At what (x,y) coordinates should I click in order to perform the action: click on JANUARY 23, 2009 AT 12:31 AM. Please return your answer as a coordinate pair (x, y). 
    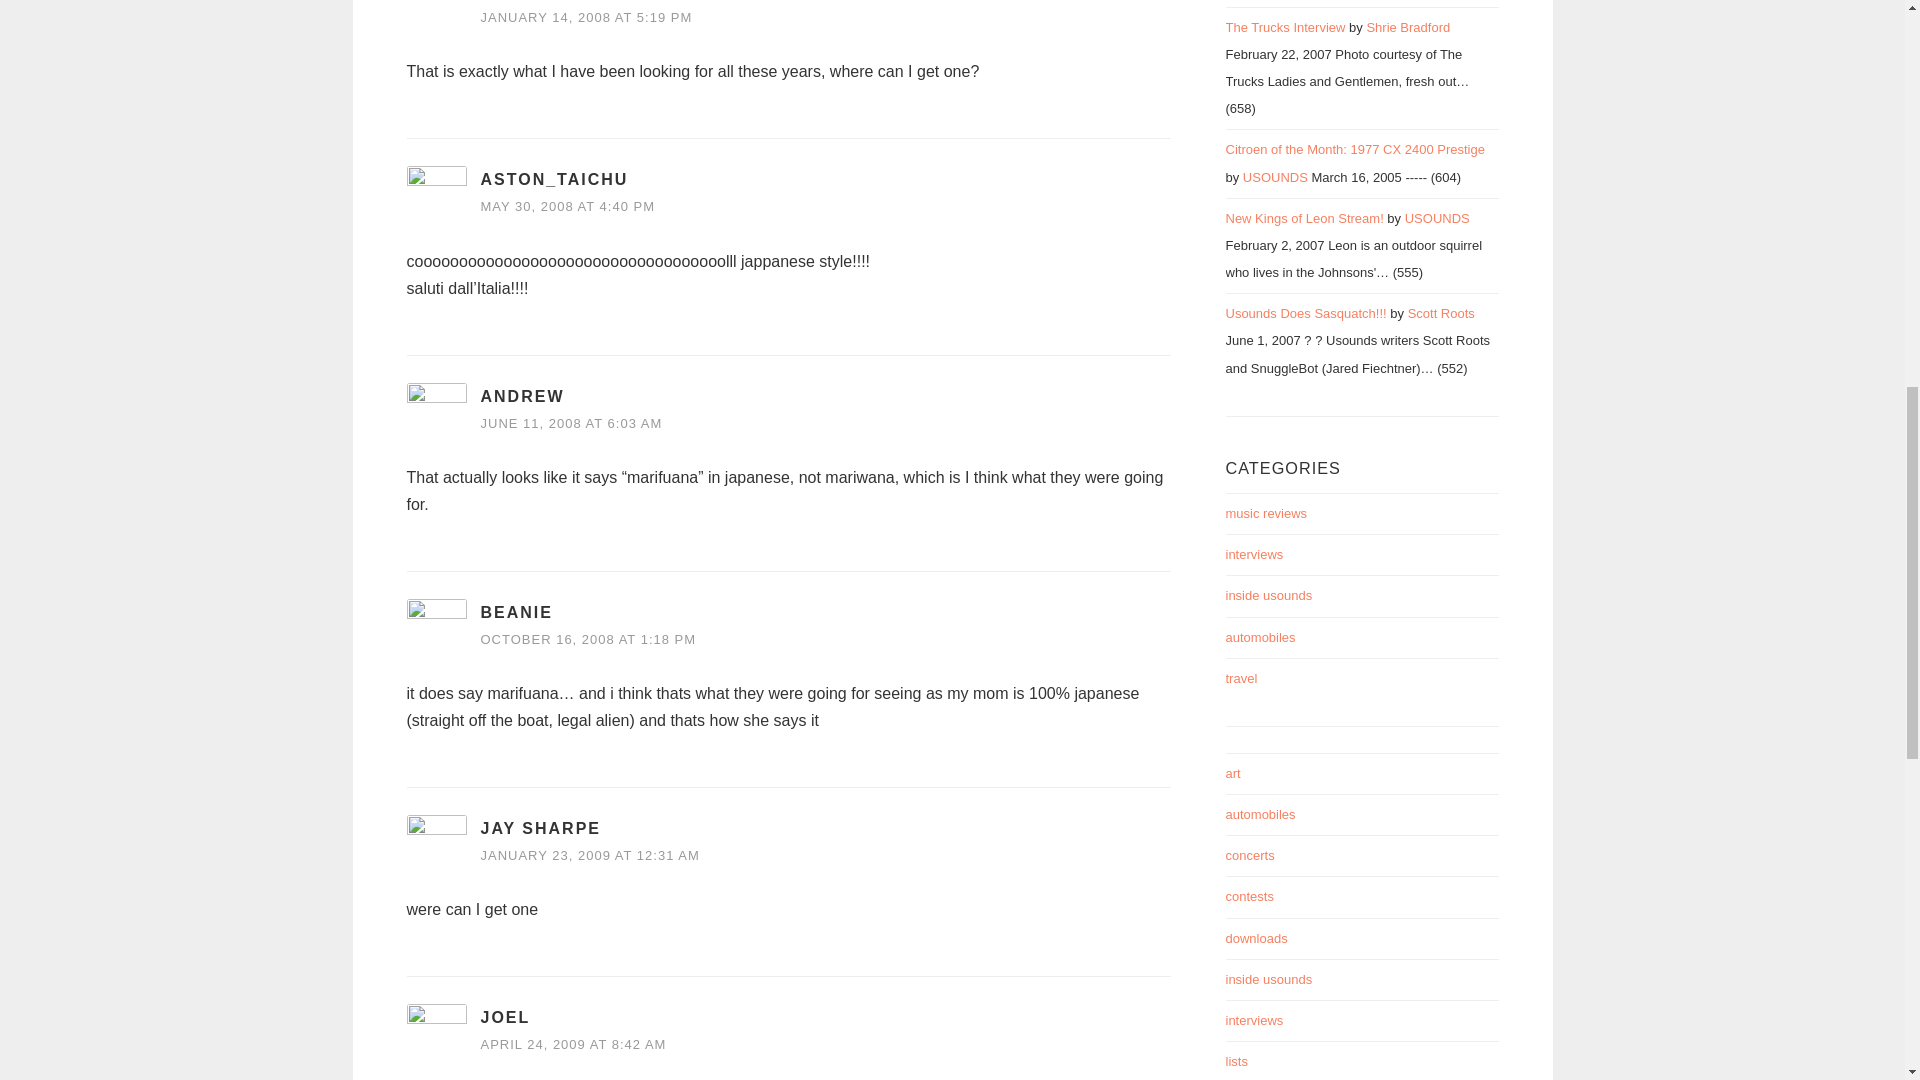
    Looking at the image, I should click on (589, 854).